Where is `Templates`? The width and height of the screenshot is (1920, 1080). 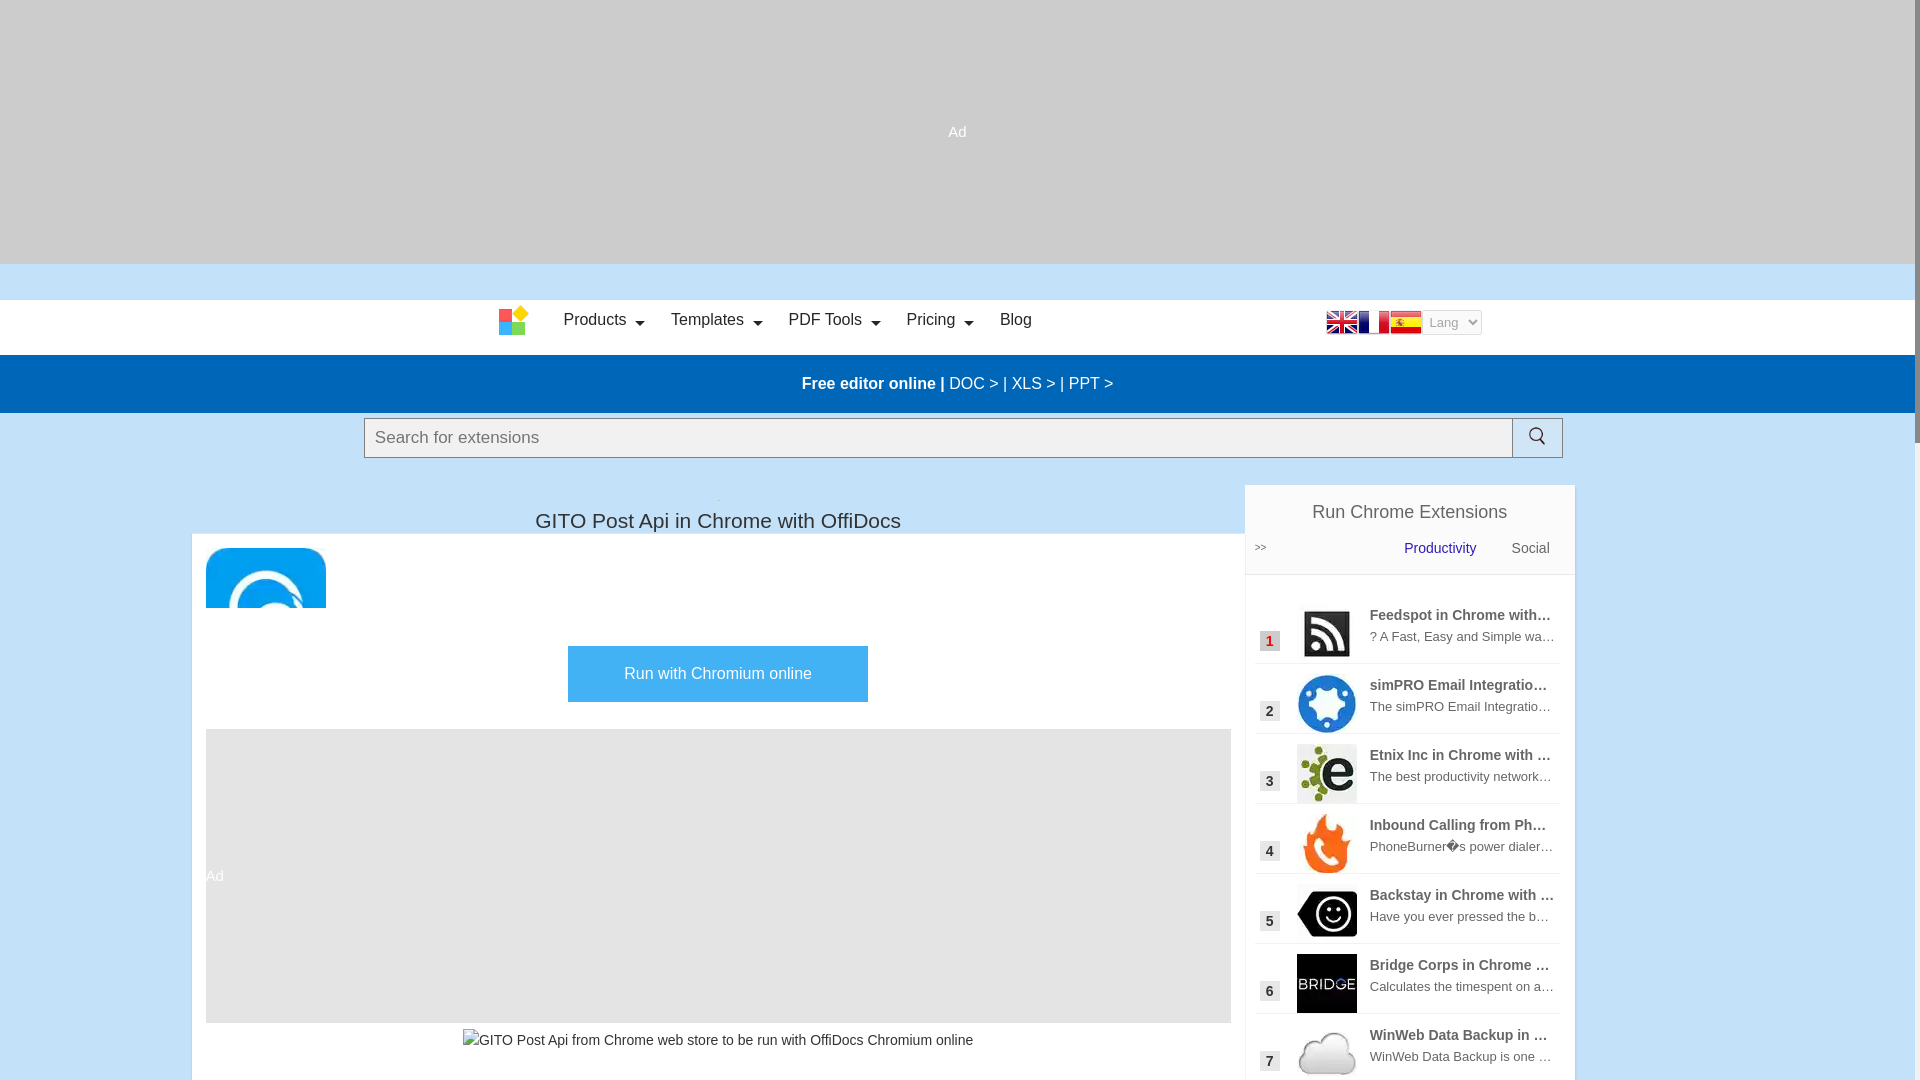
Templates is located at coordinates (707, 320).